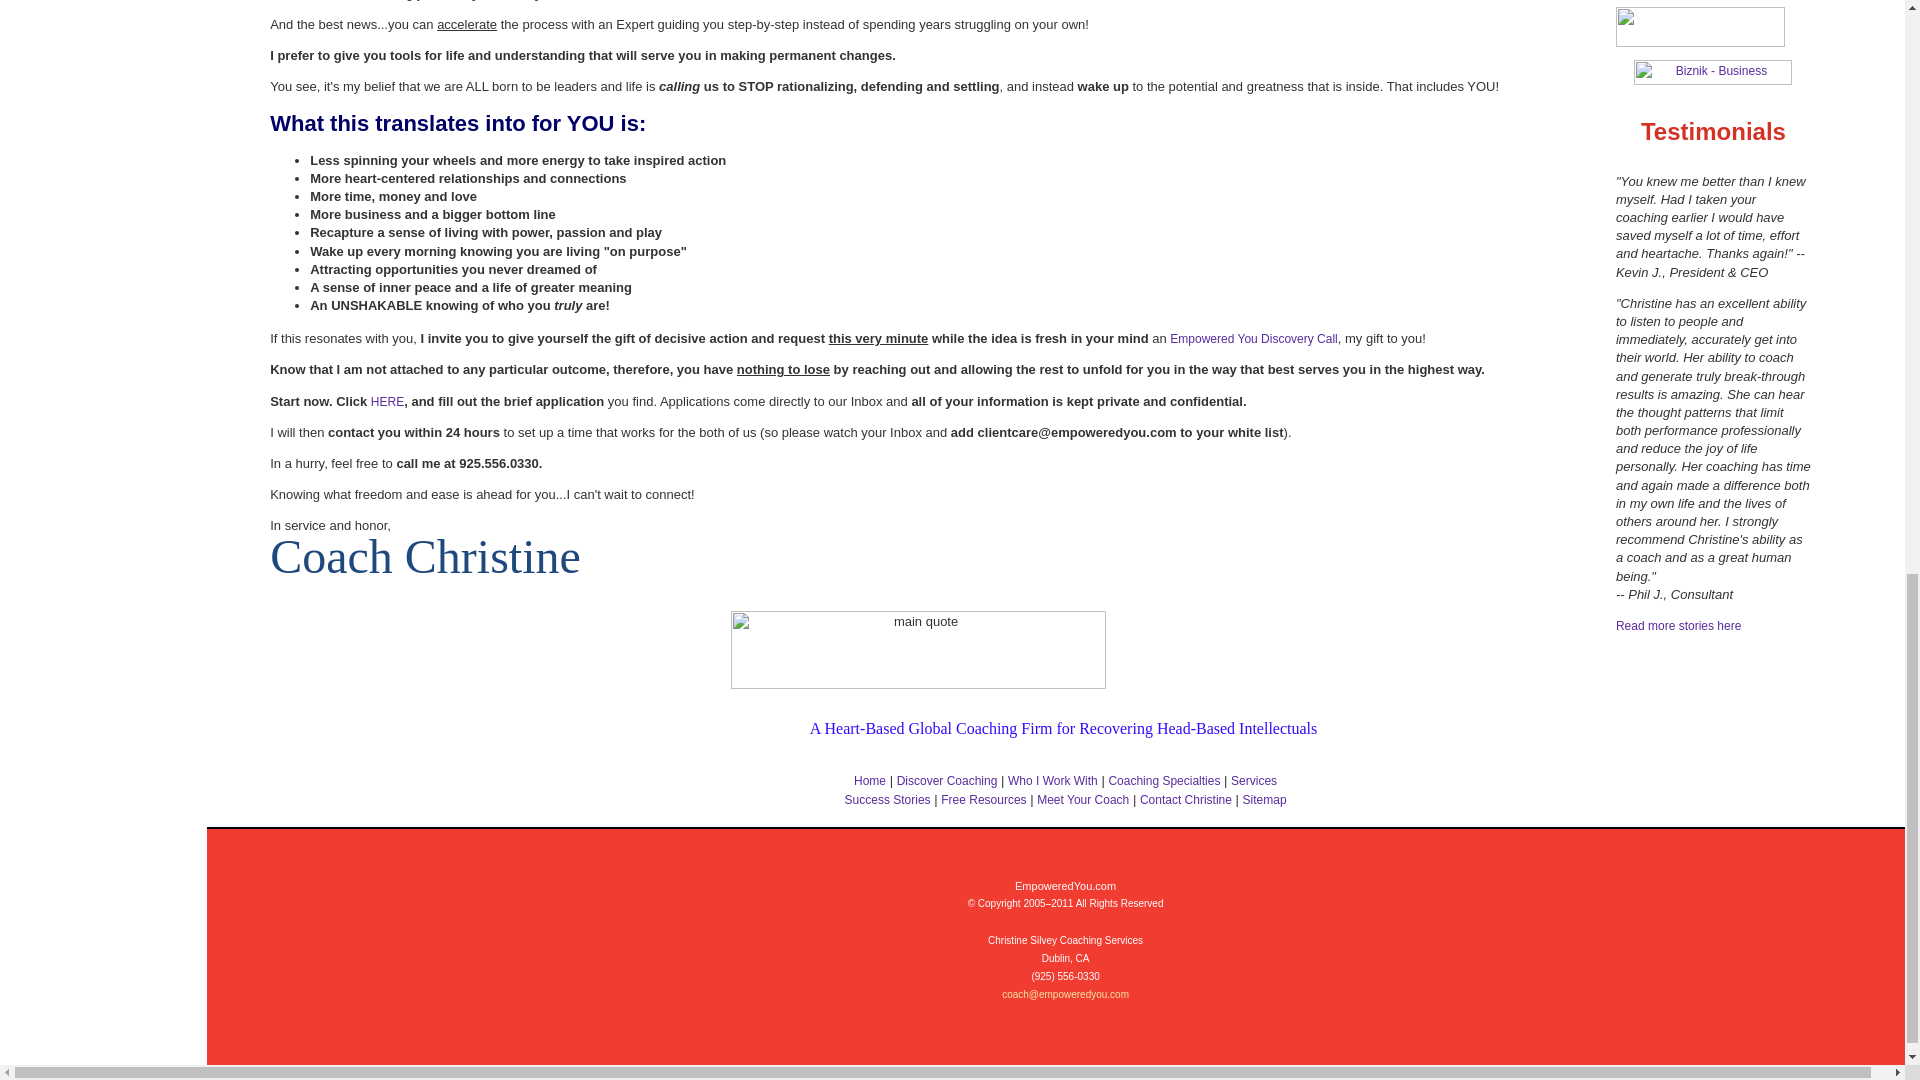 The height and width of the screenshot is (1080, 1920). Describe the element at coordinates (947, 781) in the screenshot. I see `Discover Coaching` at that location.